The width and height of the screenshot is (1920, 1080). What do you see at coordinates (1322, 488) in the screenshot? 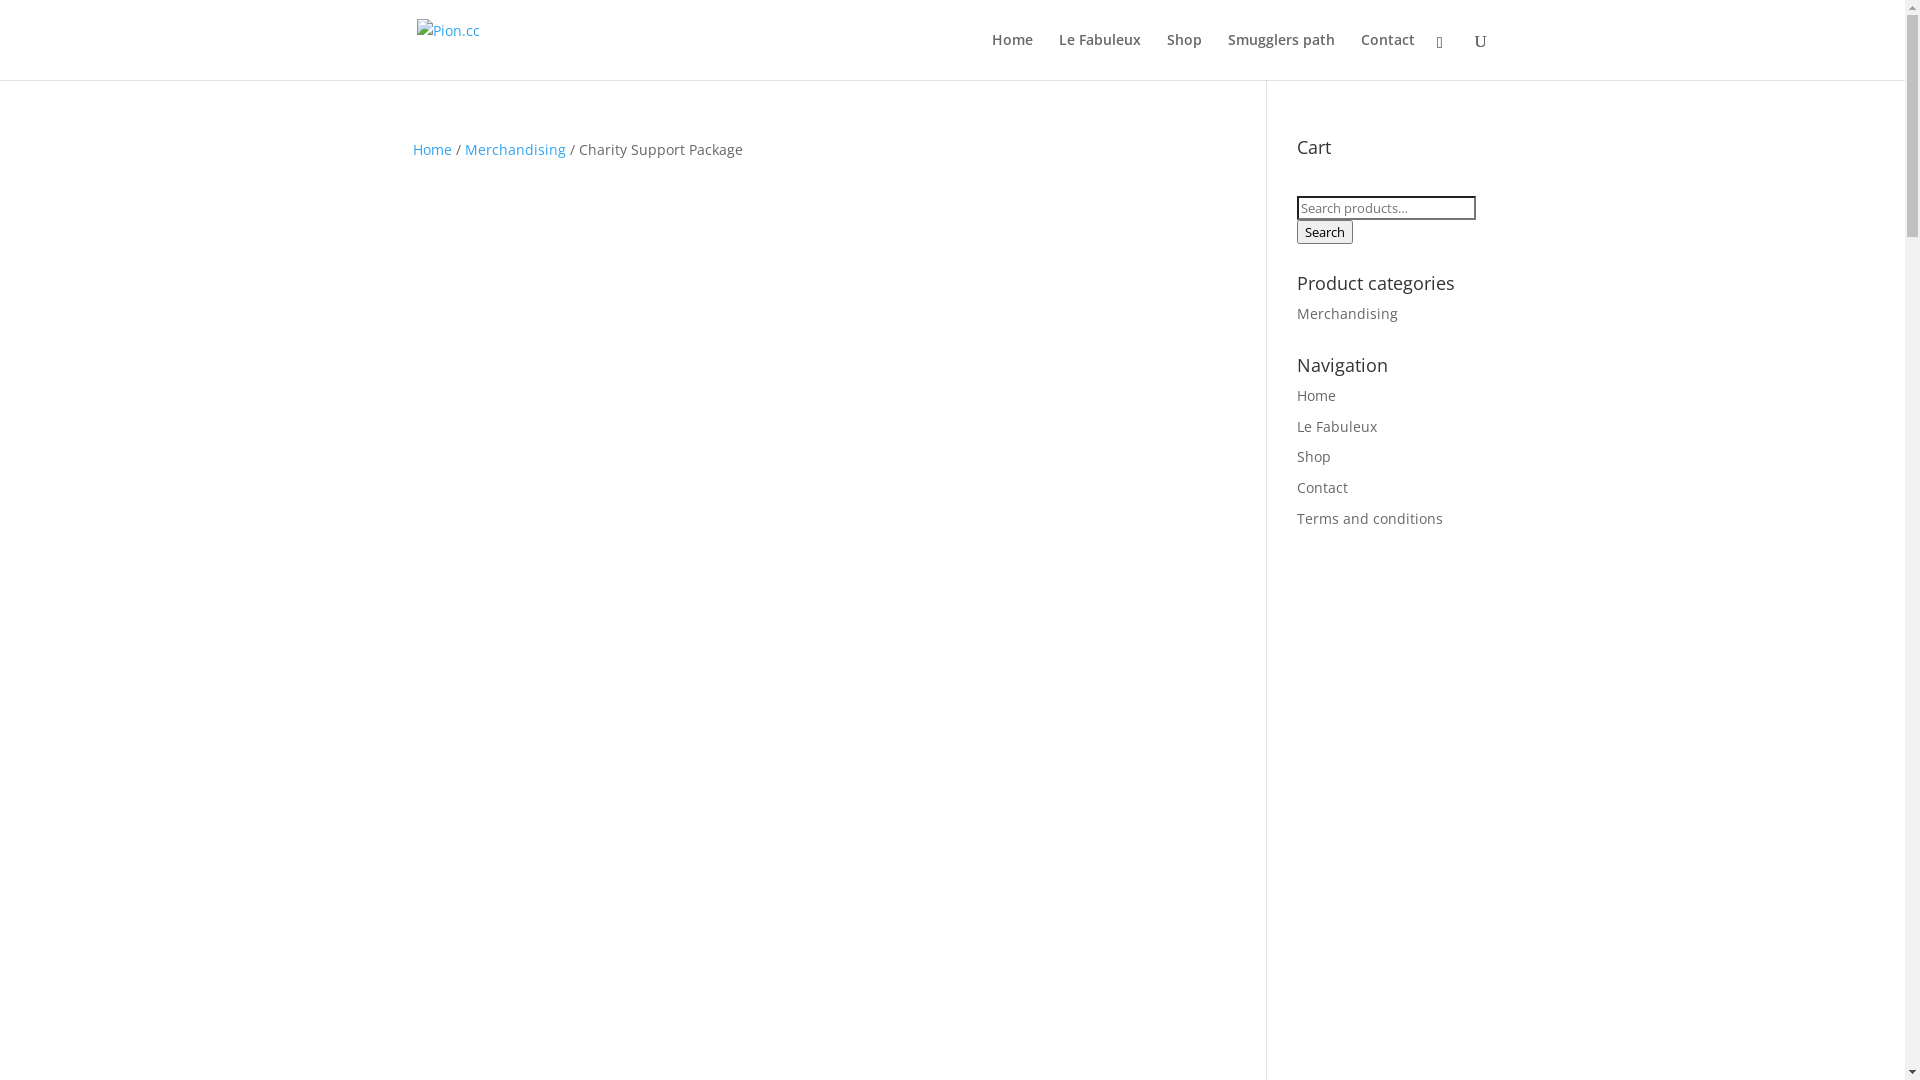
I see `Contact` at bounding box center [1322, 488].